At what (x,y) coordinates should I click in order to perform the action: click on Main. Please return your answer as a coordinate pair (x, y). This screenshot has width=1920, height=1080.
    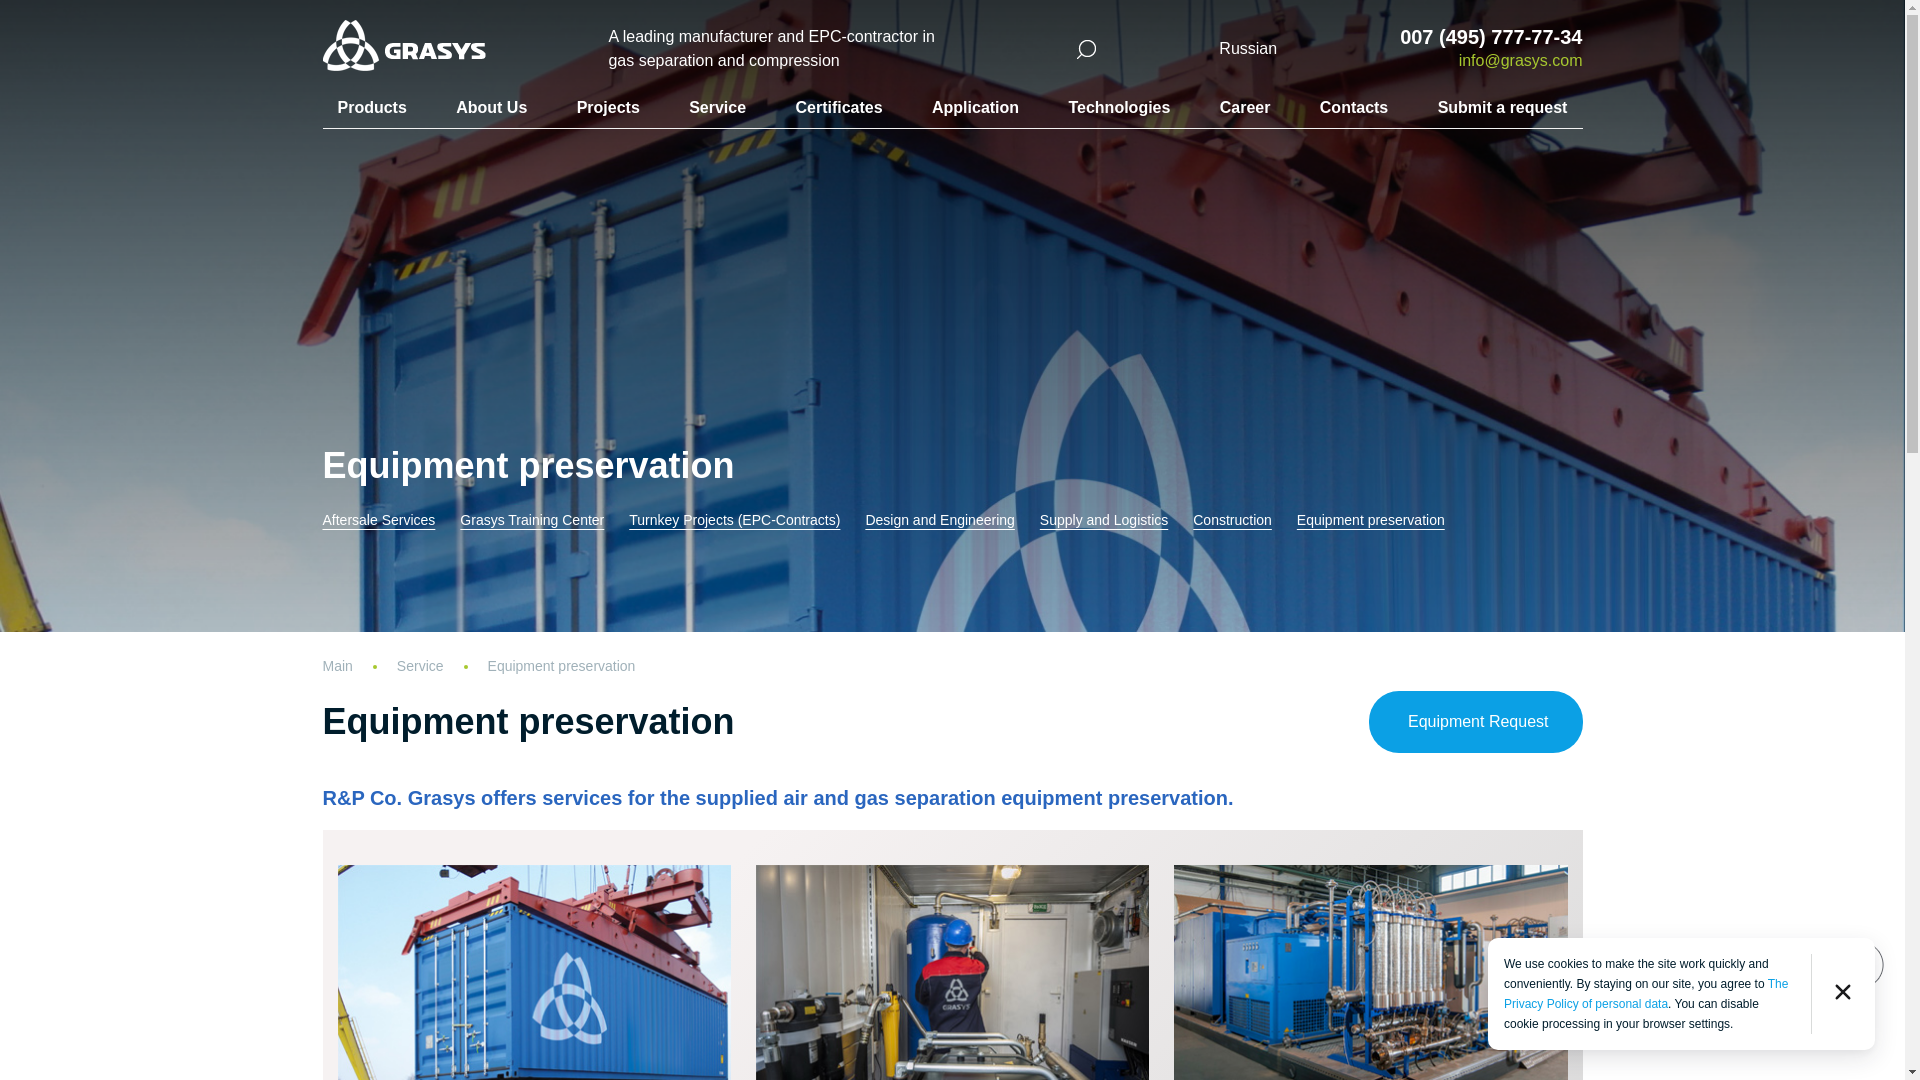
    Looking at the image, I should click on (358, 665).